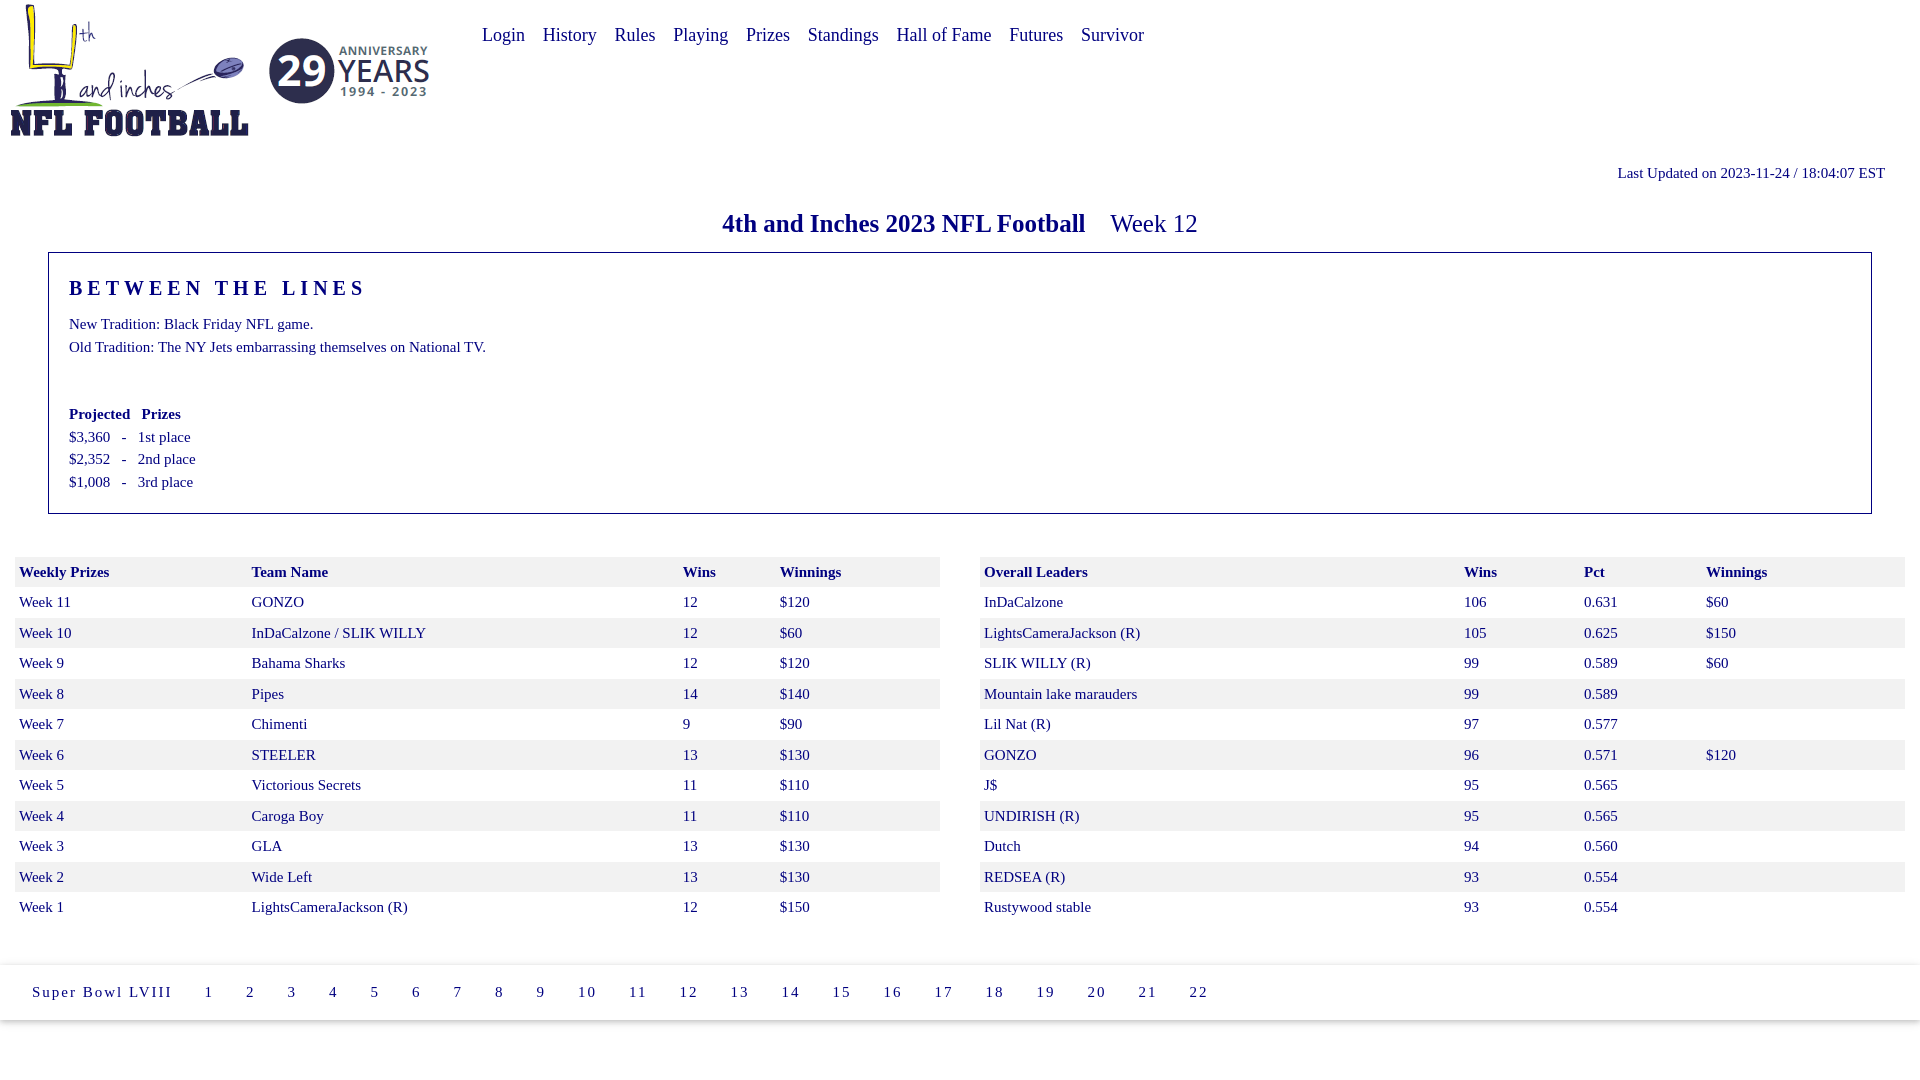  I want to click on 4, so click(334, 992).